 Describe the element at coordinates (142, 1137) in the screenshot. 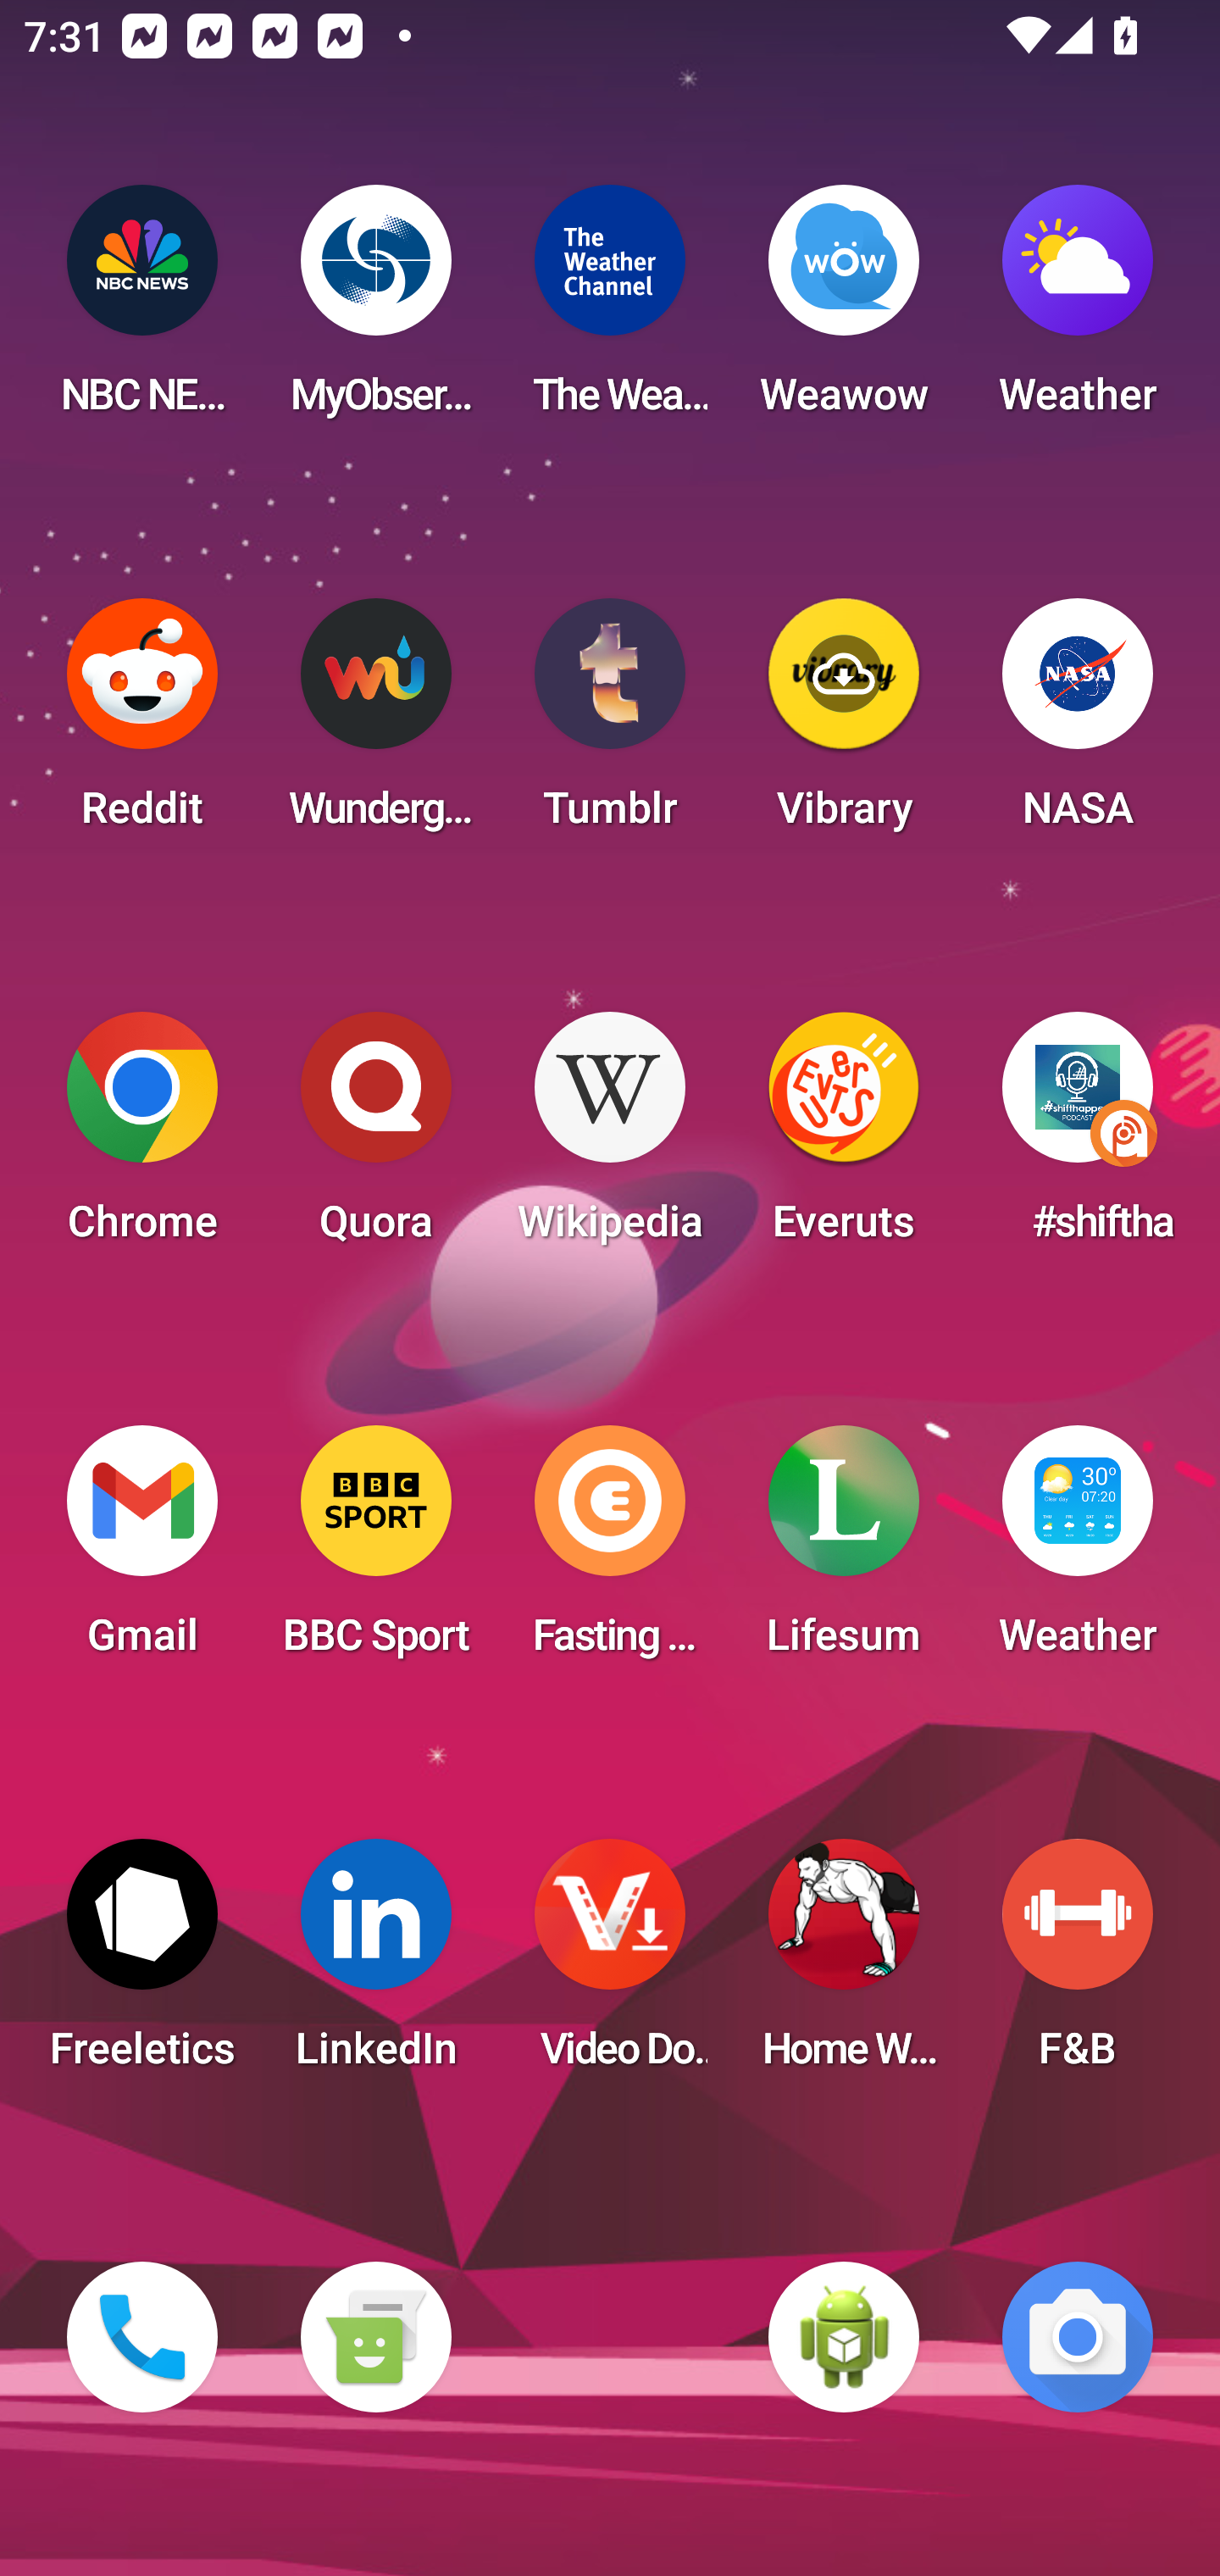

I see `Chrome` at that location.